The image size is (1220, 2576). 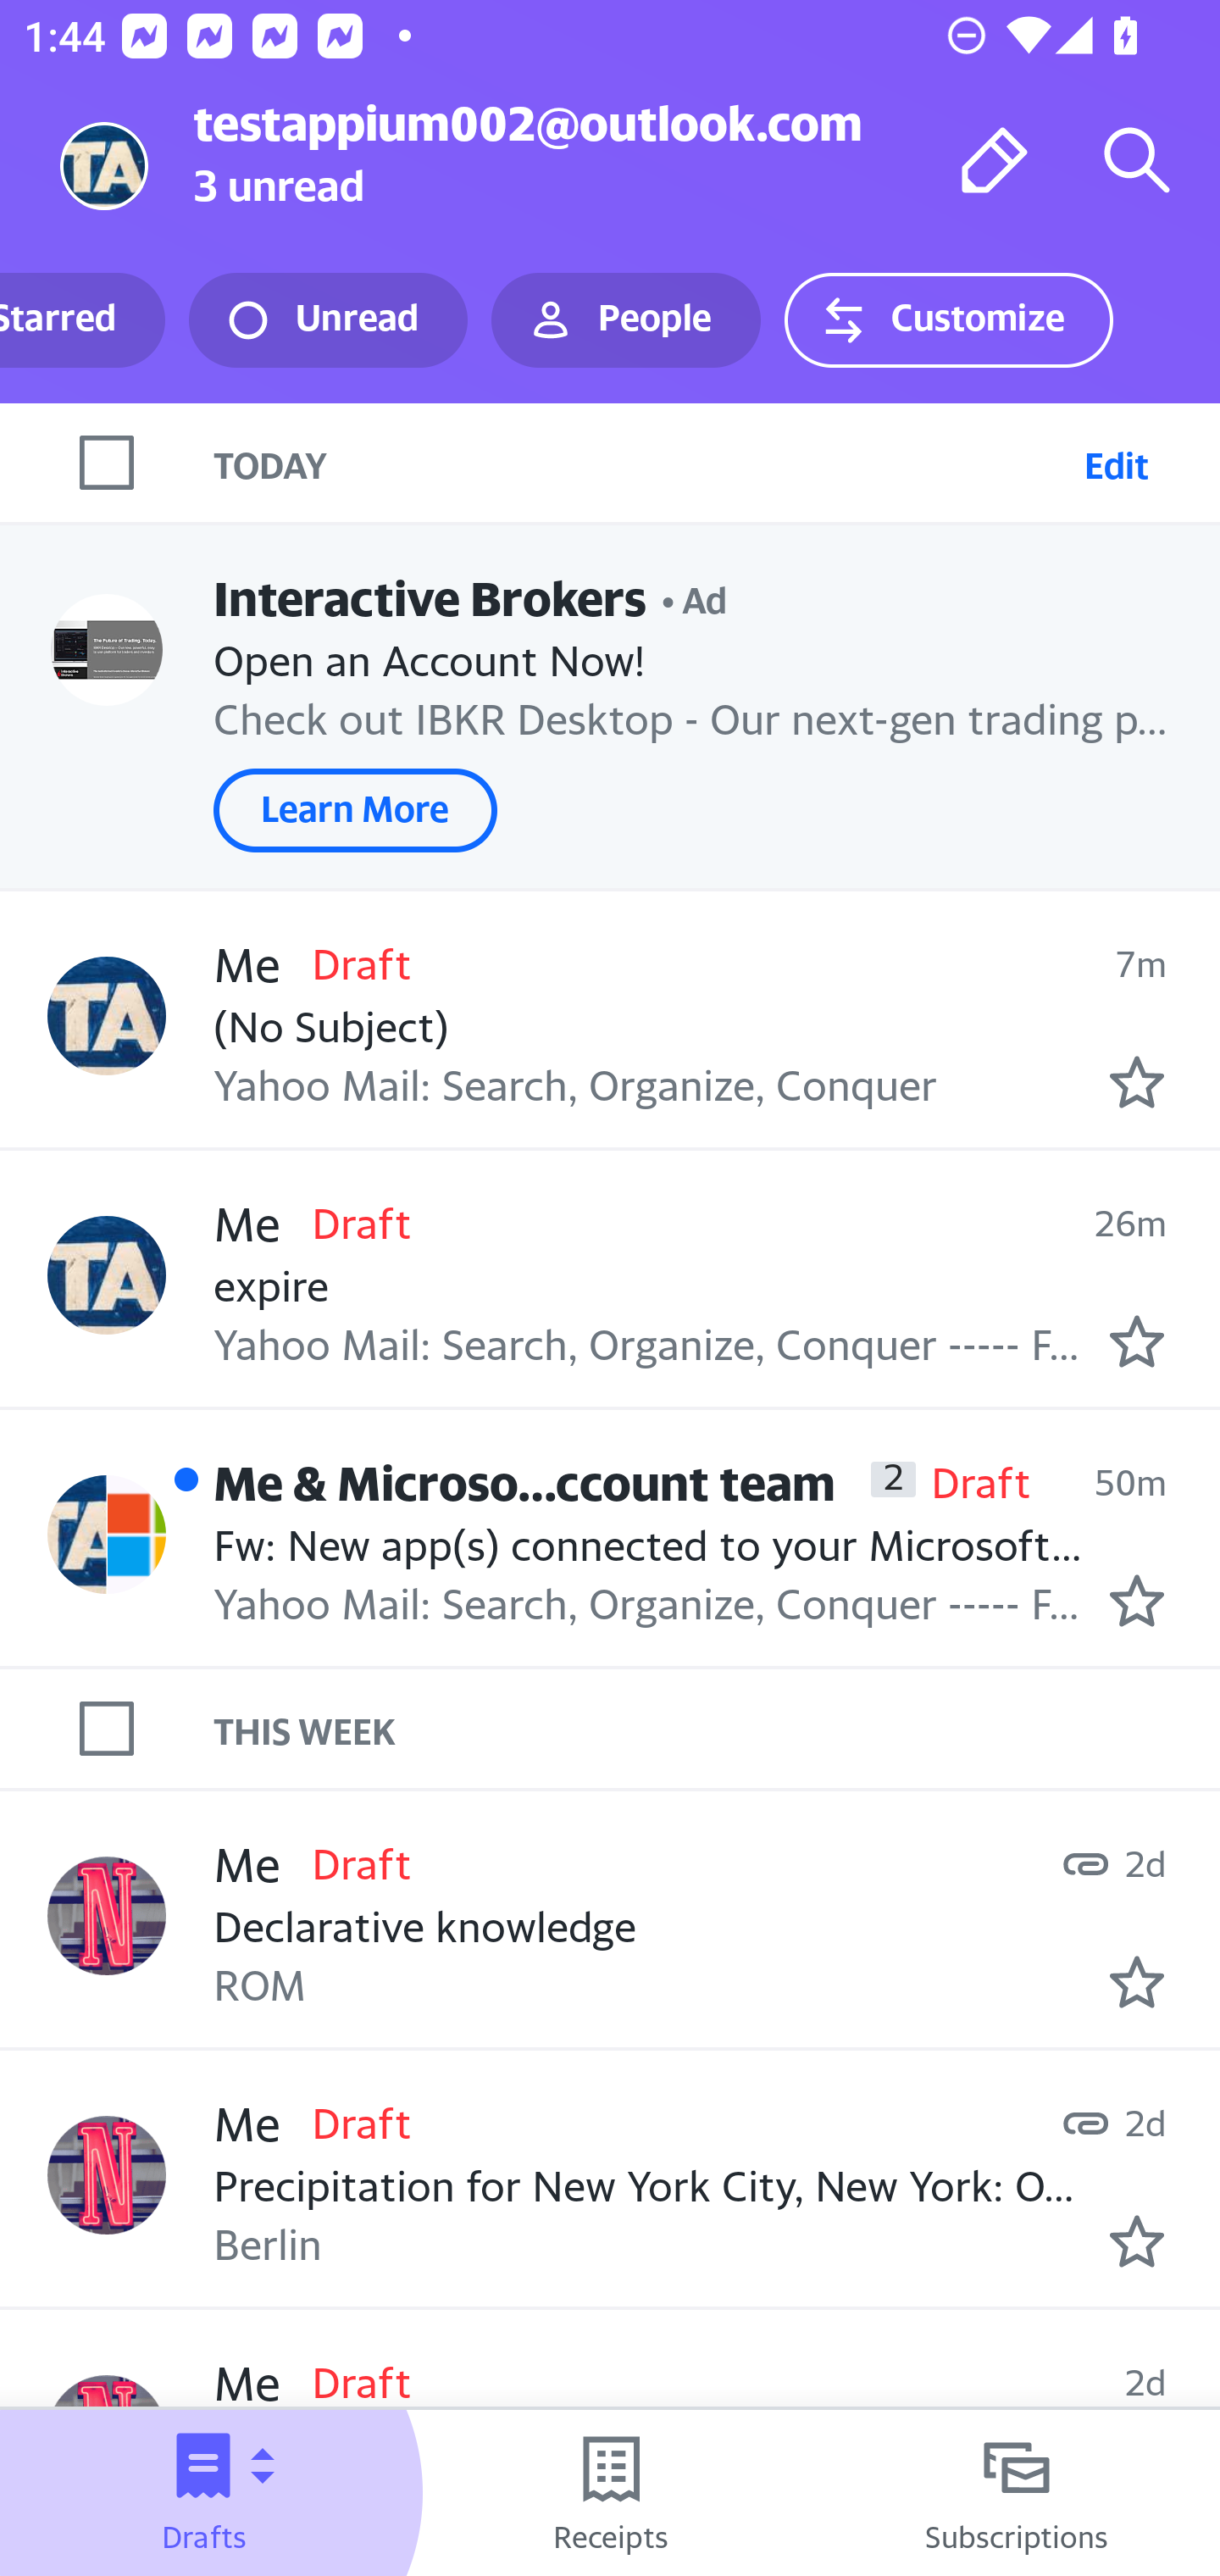 I want to click on Unread, so click(x=328, y=320).